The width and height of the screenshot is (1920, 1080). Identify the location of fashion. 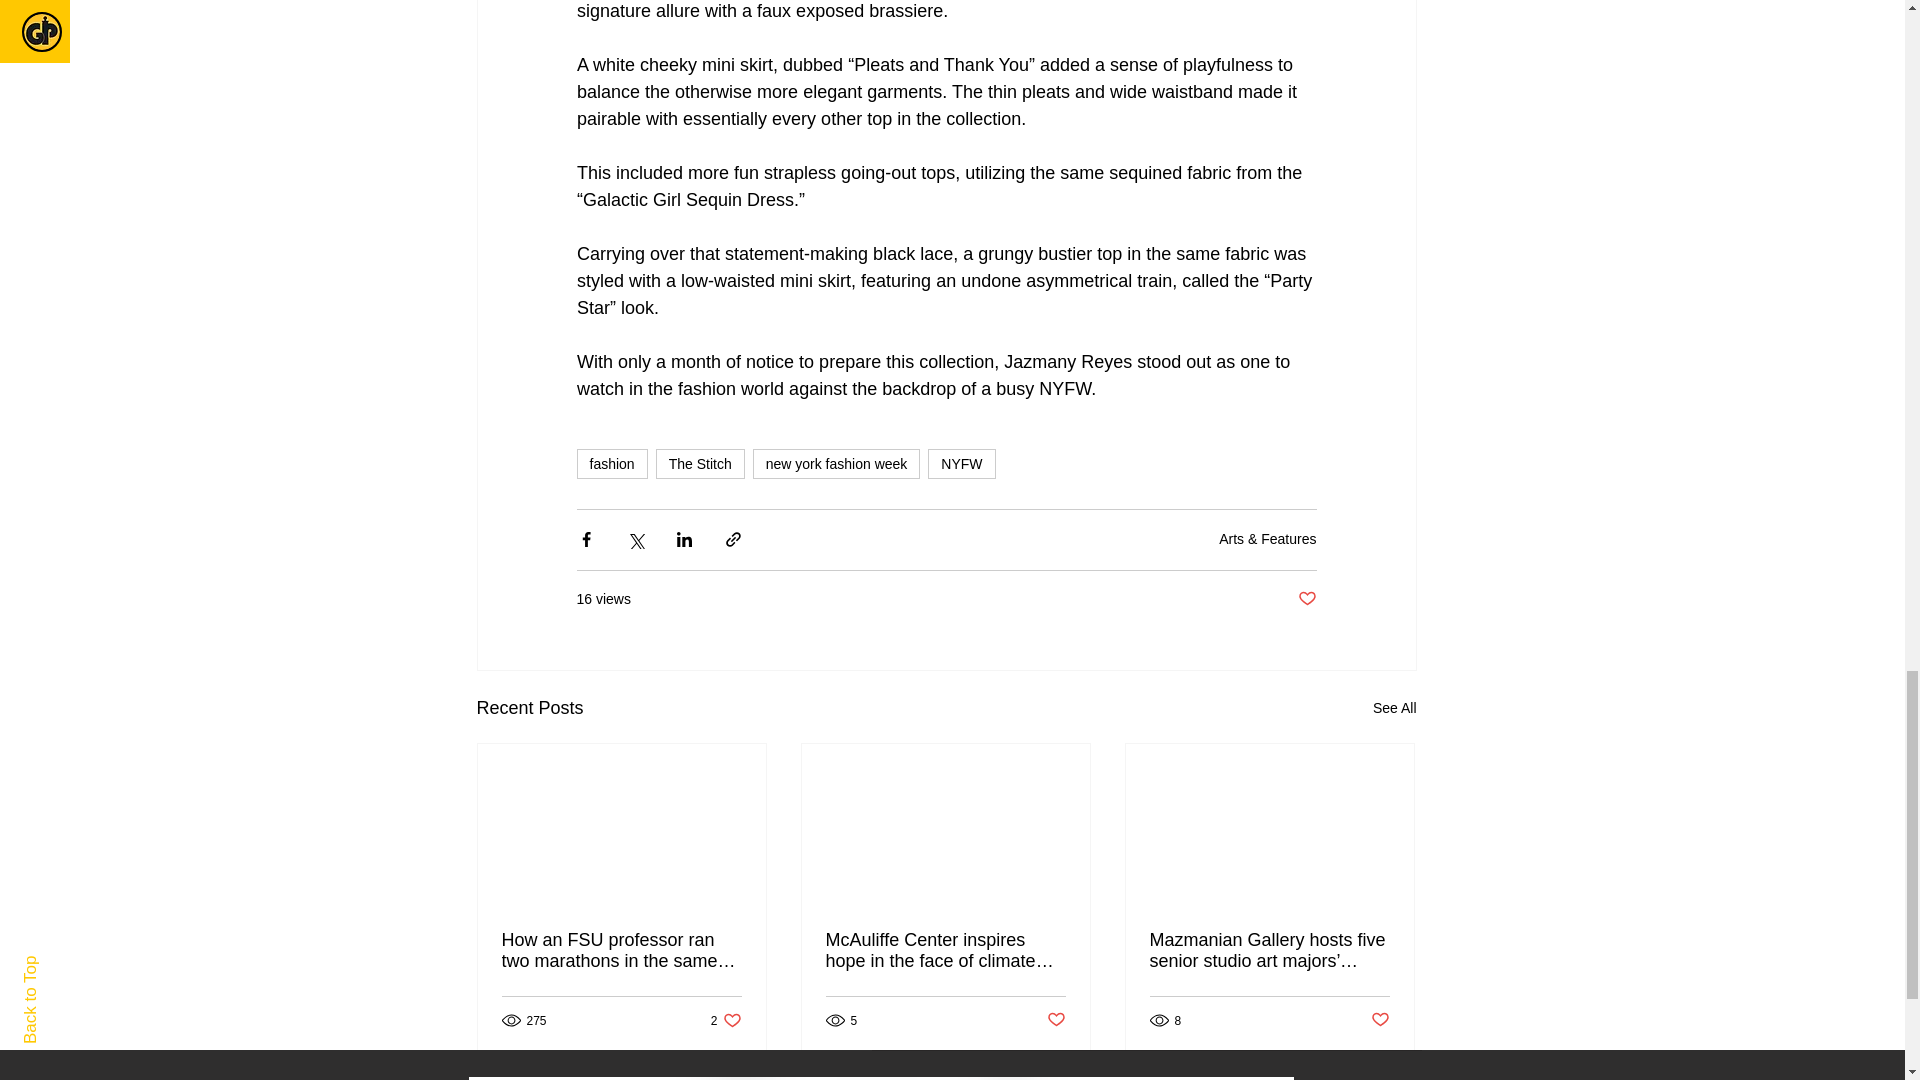
(1394, 708).